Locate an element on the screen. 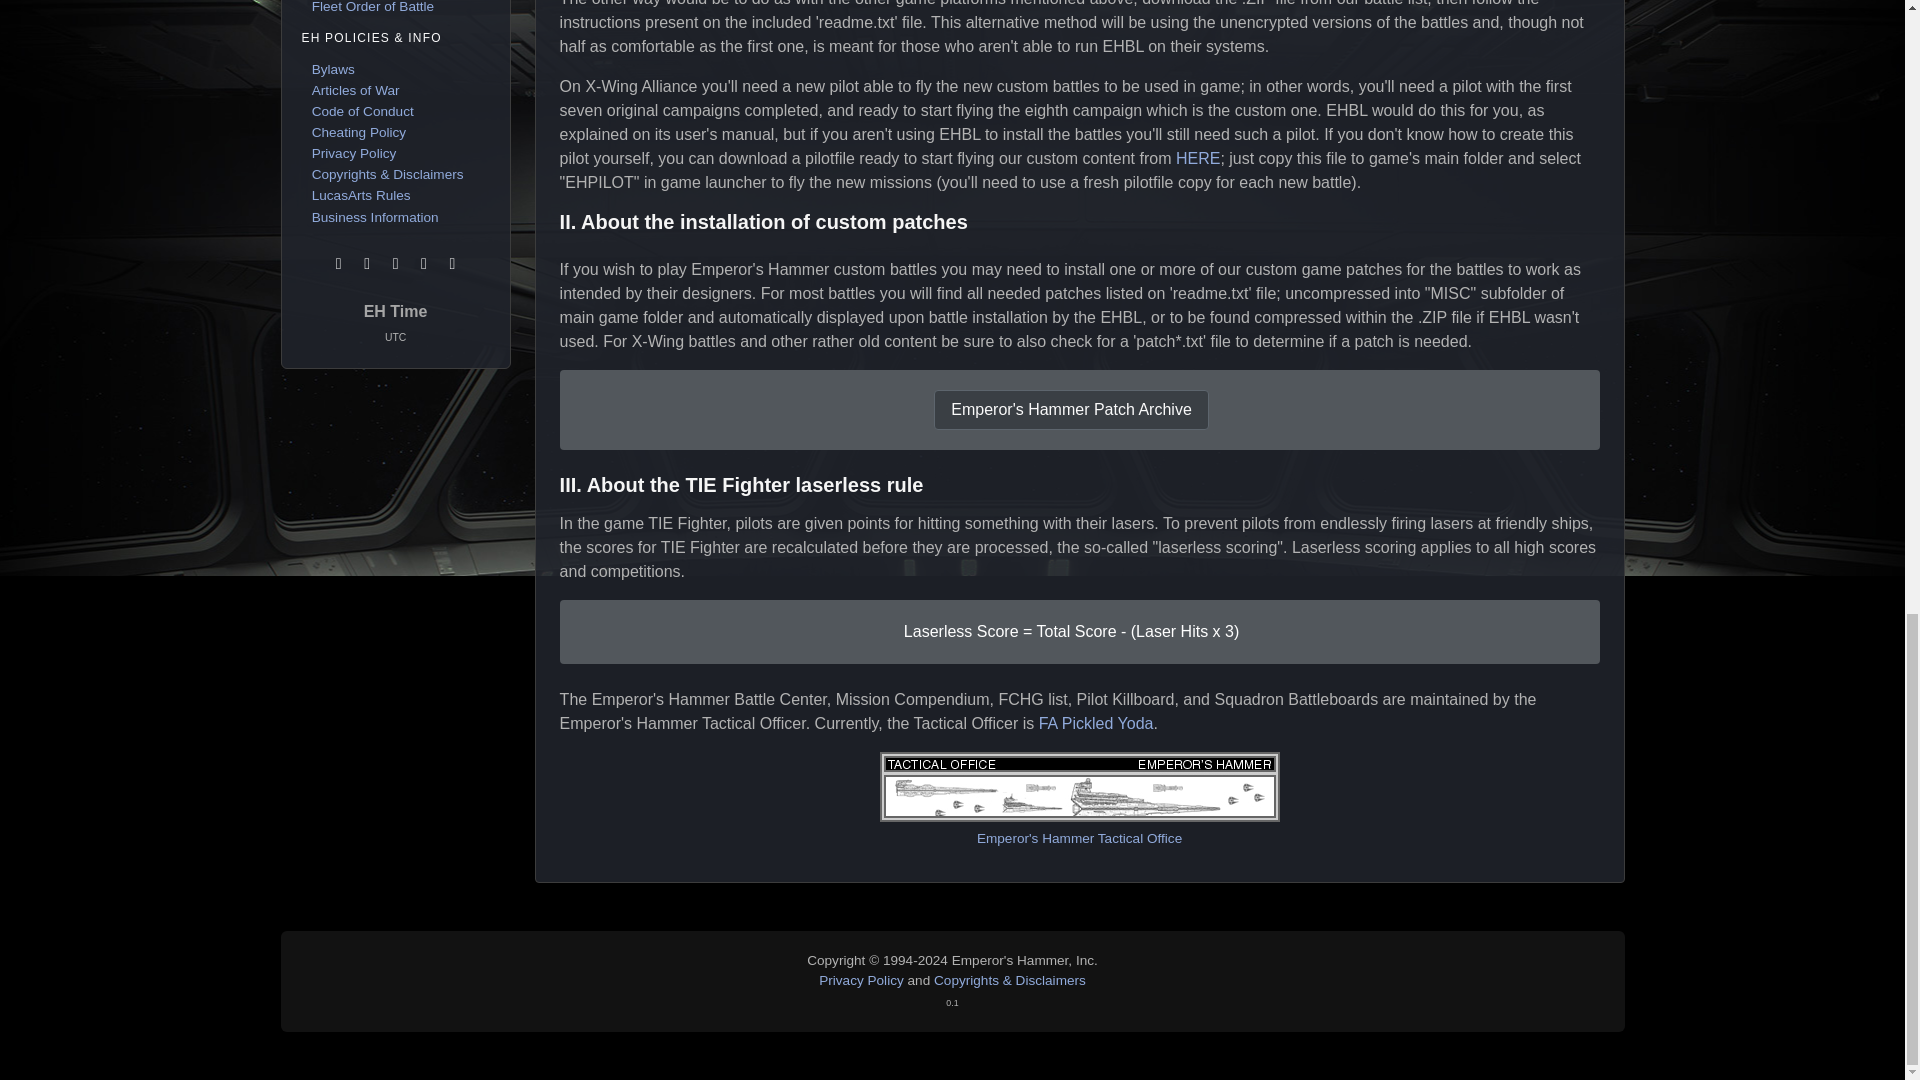 The width and height of the screenshot is (1920, 1080). Emperor's Hammer YouTube is located at coordinates (452, 263).